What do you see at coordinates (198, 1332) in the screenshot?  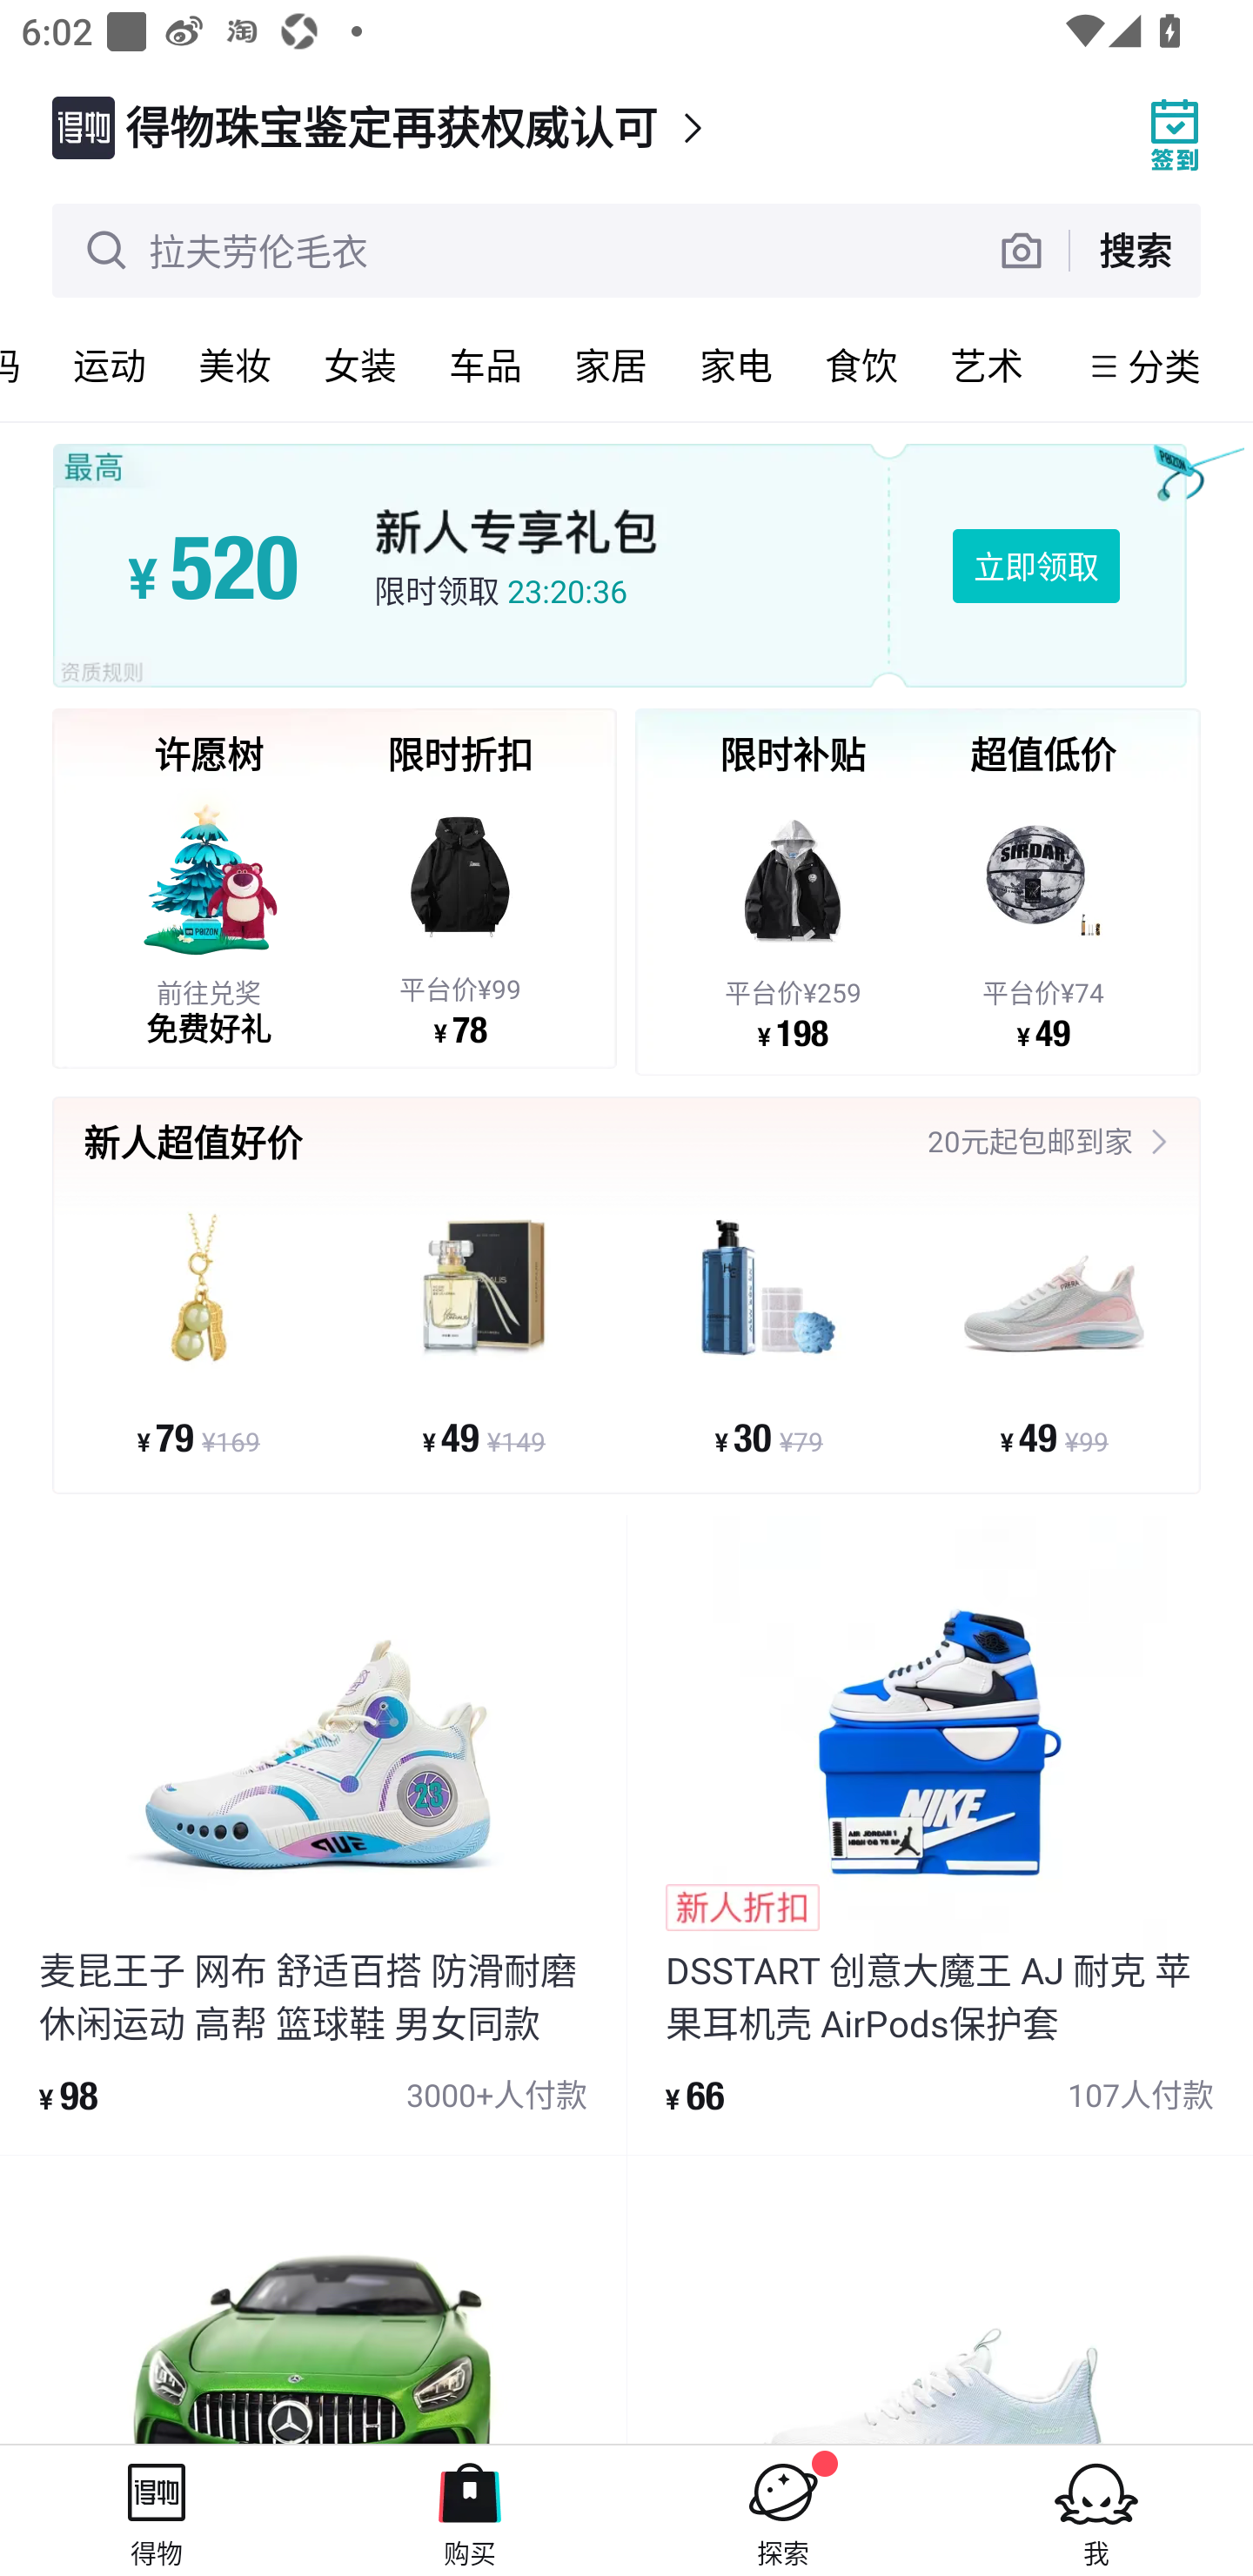 I see `¥ 79 ¥169` at bounding box center [198, 1332].